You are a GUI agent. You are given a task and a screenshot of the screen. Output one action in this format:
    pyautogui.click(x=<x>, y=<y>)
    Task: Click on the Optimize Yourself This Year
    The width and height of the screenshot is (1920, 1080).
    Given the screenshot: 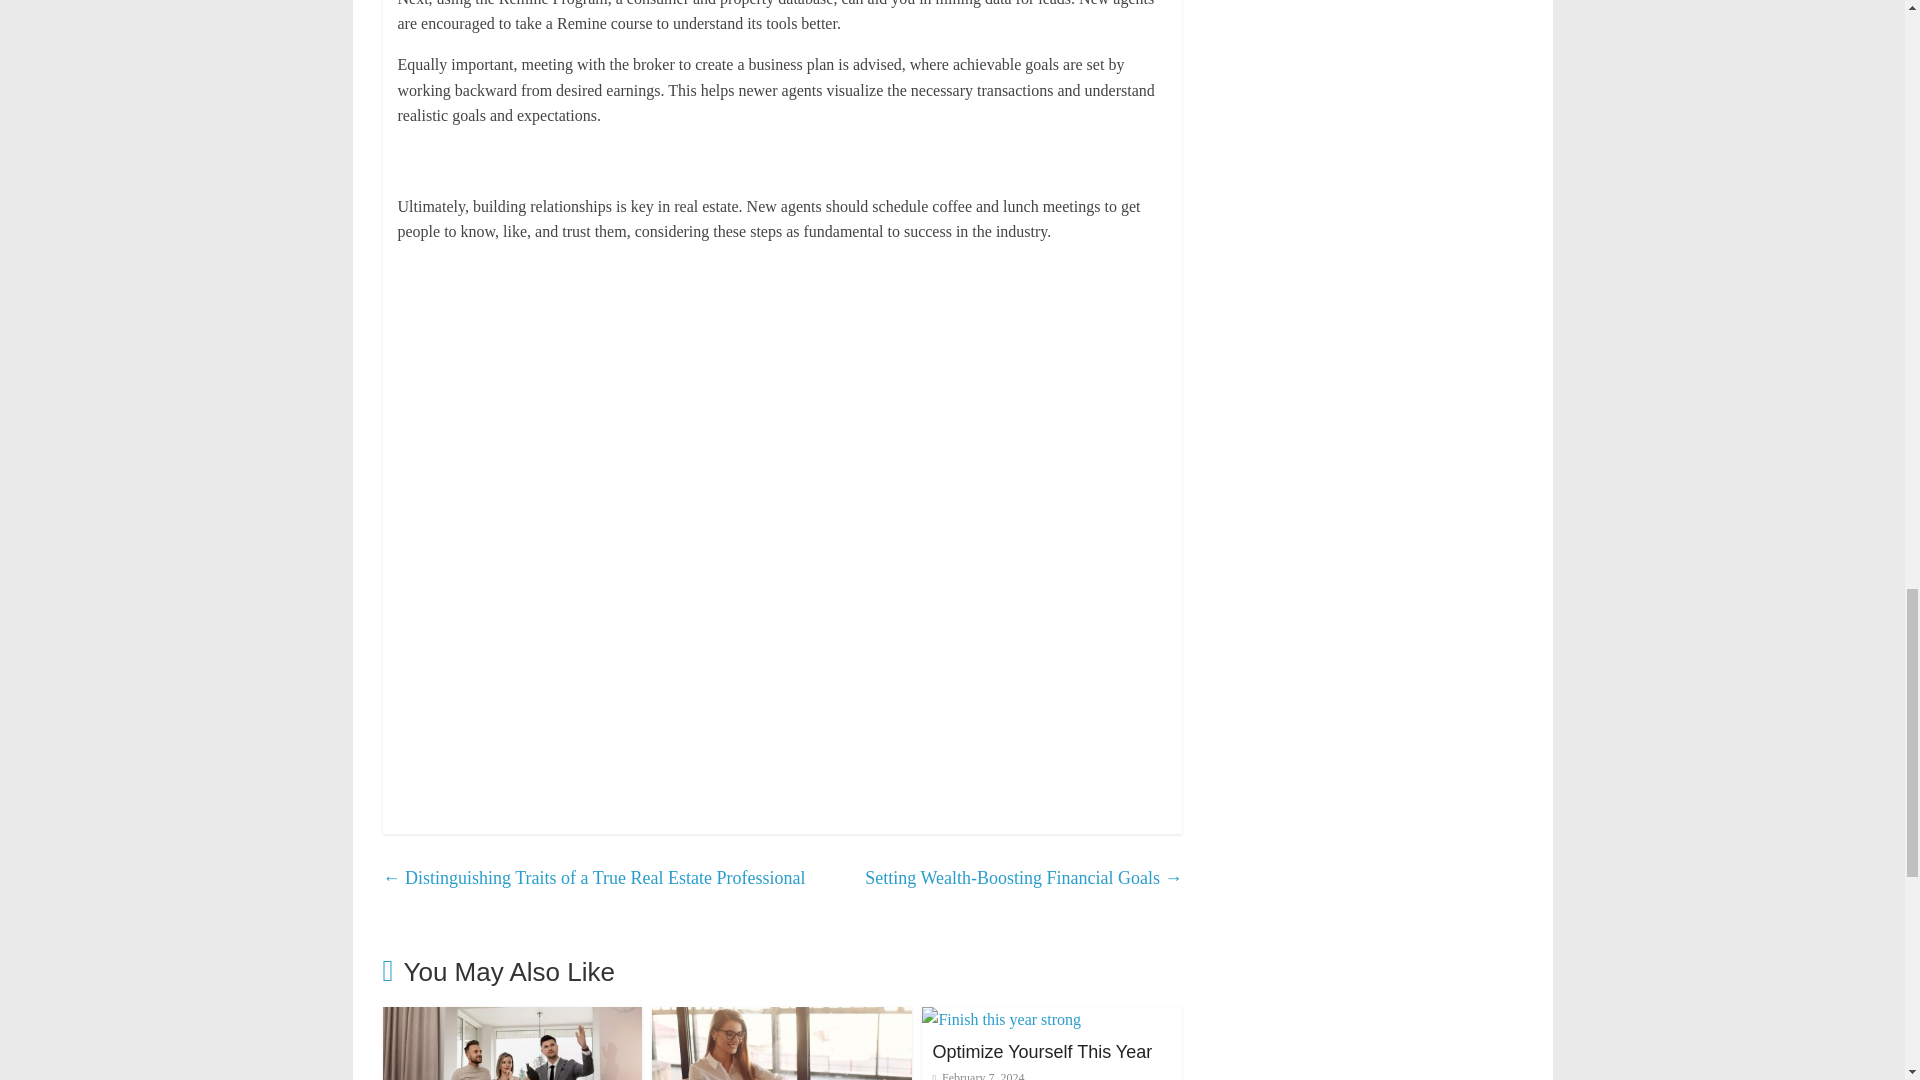 What is the action you would take?
    pyautogui.click(x=1042, y=1052)
    